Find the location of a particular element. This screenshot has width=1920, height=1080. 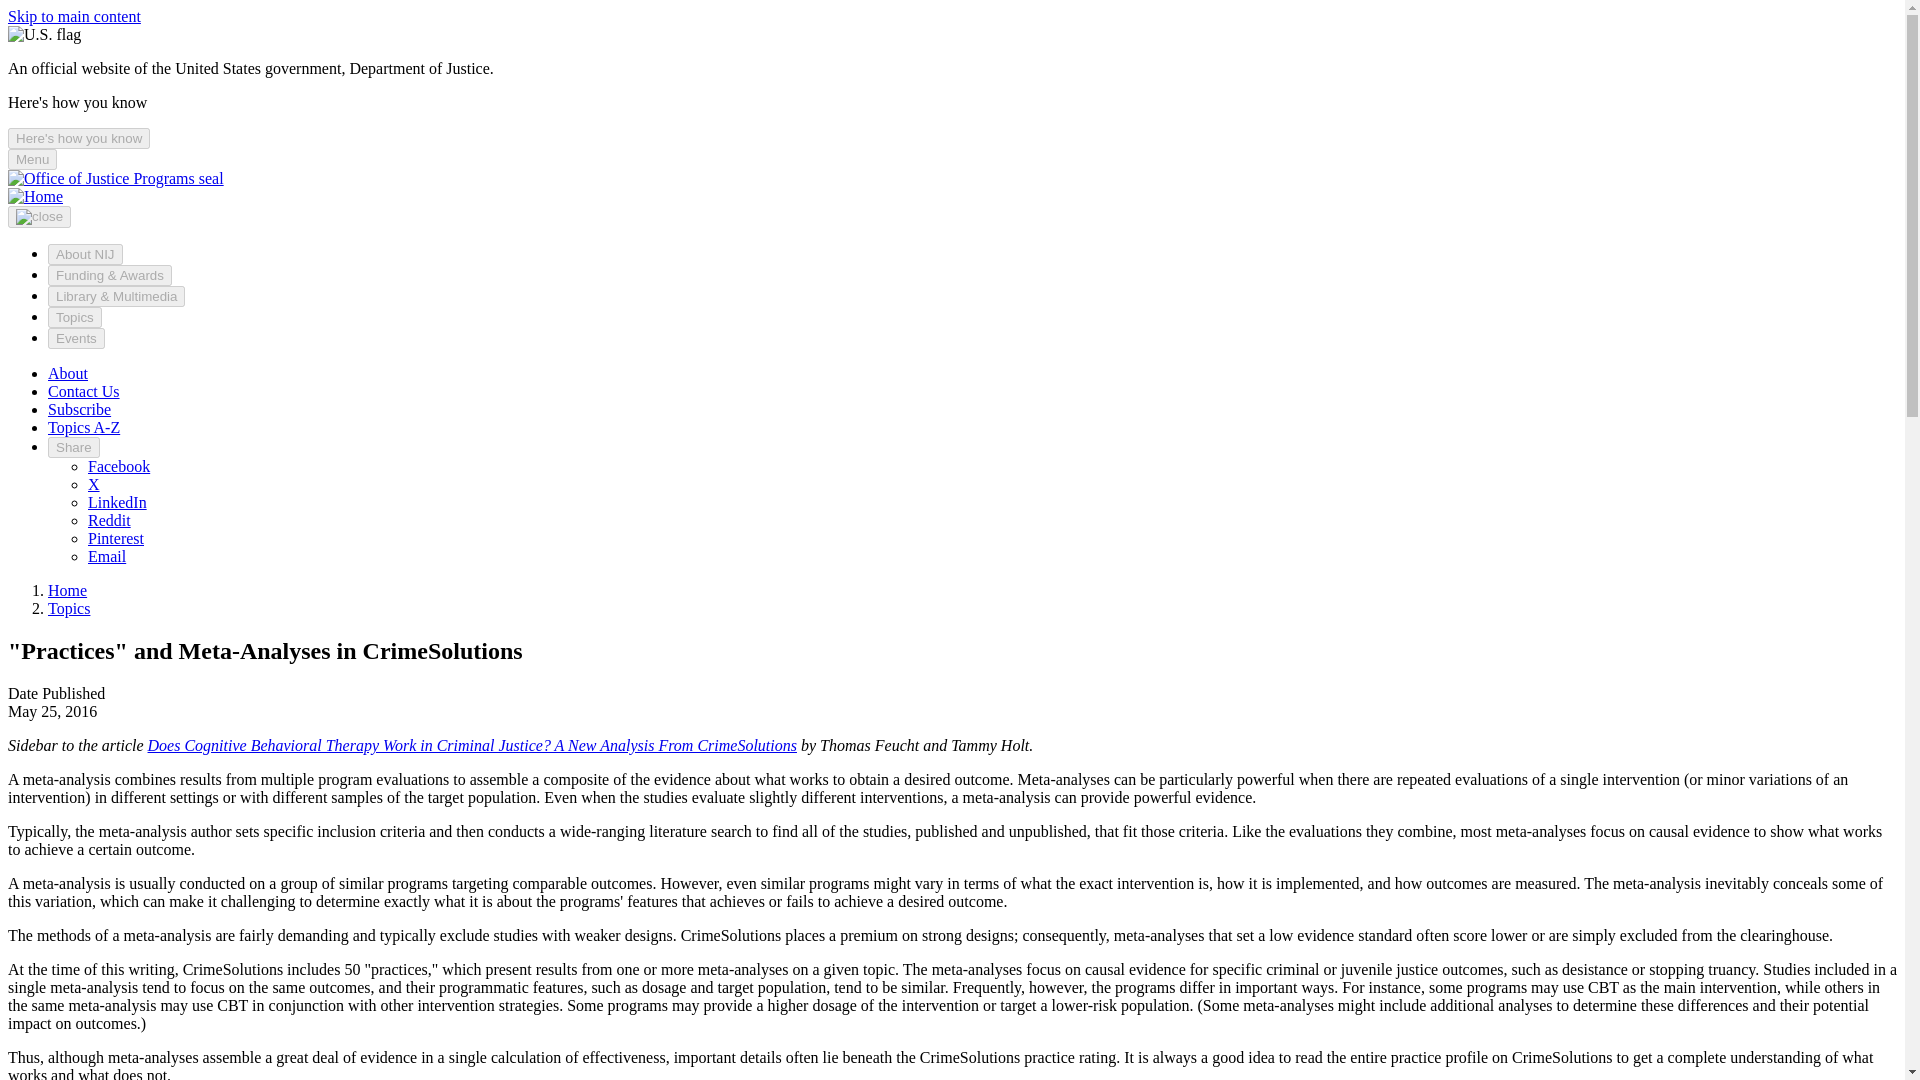

Choose a social sharing platform is located at coordinates (74, 447).